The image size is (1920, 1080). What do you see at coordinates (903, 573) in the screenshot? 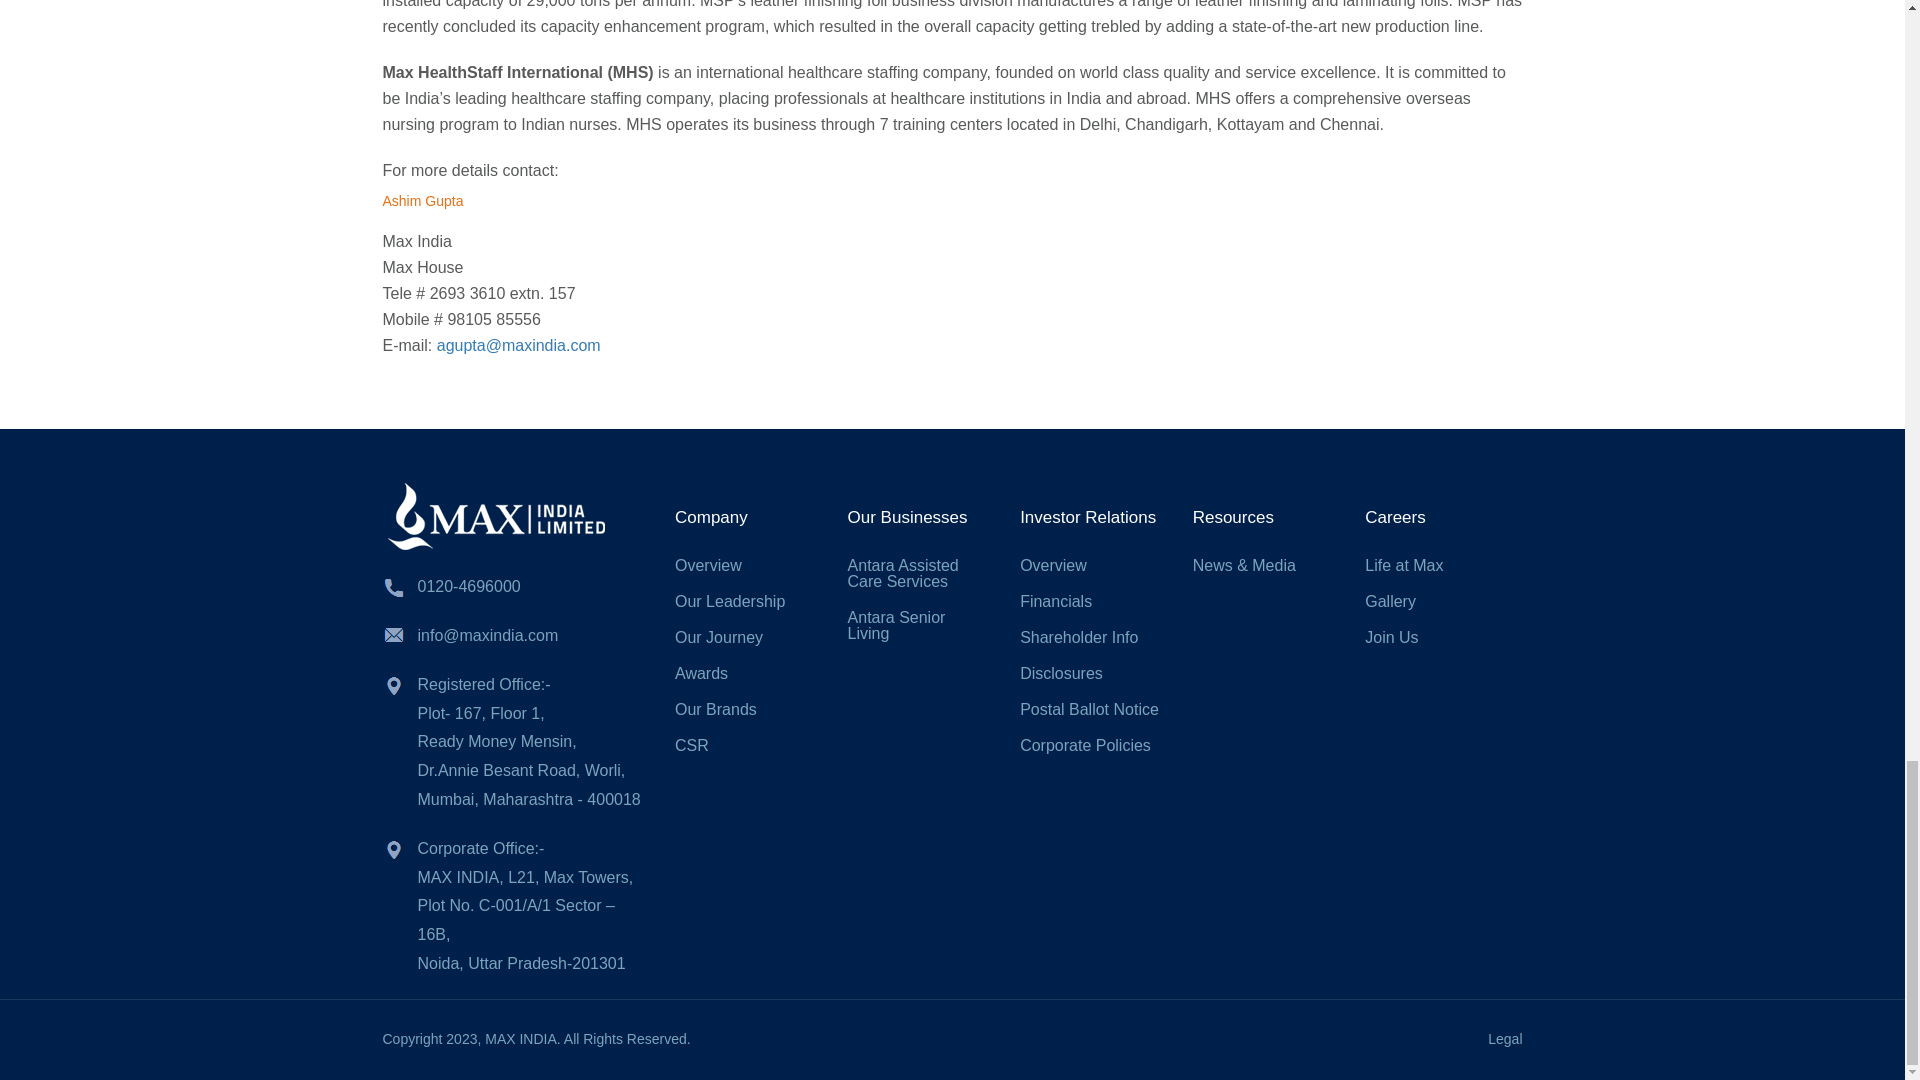
I see `Antara Assisted Care Services` at bounding box center [903, 573].